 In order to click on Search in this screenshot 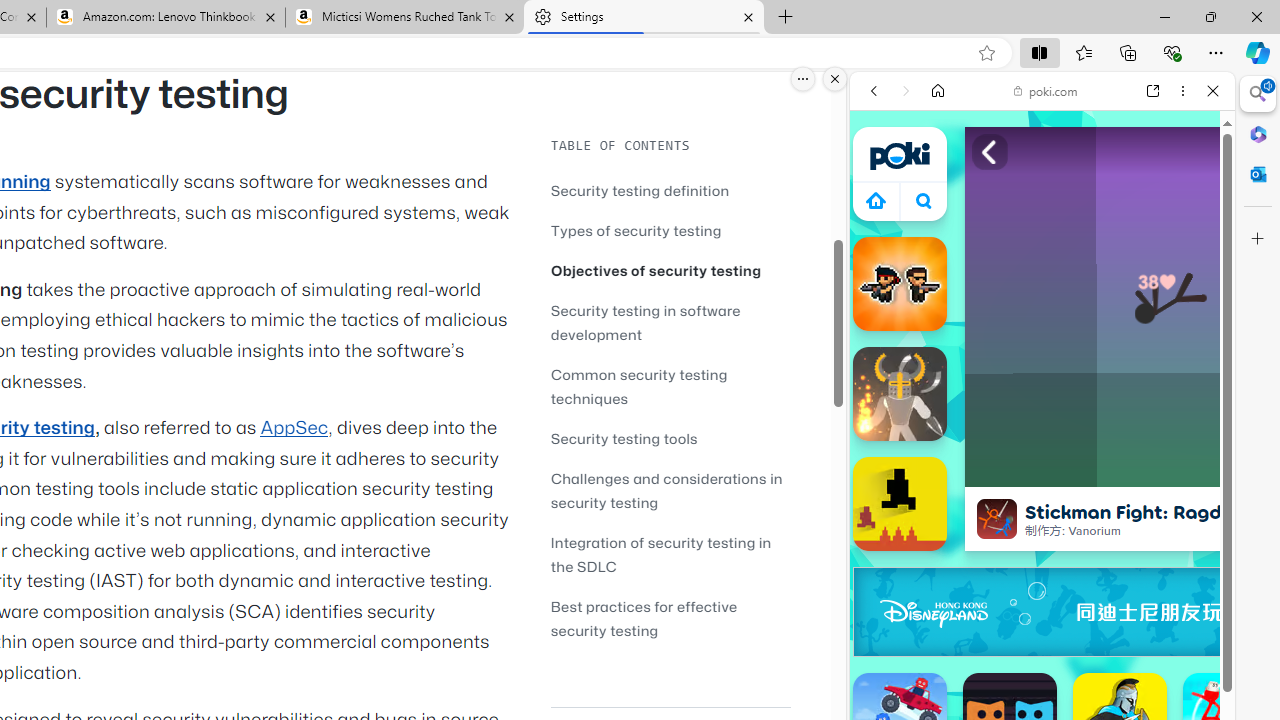, I will do `click(1258, 94)`.